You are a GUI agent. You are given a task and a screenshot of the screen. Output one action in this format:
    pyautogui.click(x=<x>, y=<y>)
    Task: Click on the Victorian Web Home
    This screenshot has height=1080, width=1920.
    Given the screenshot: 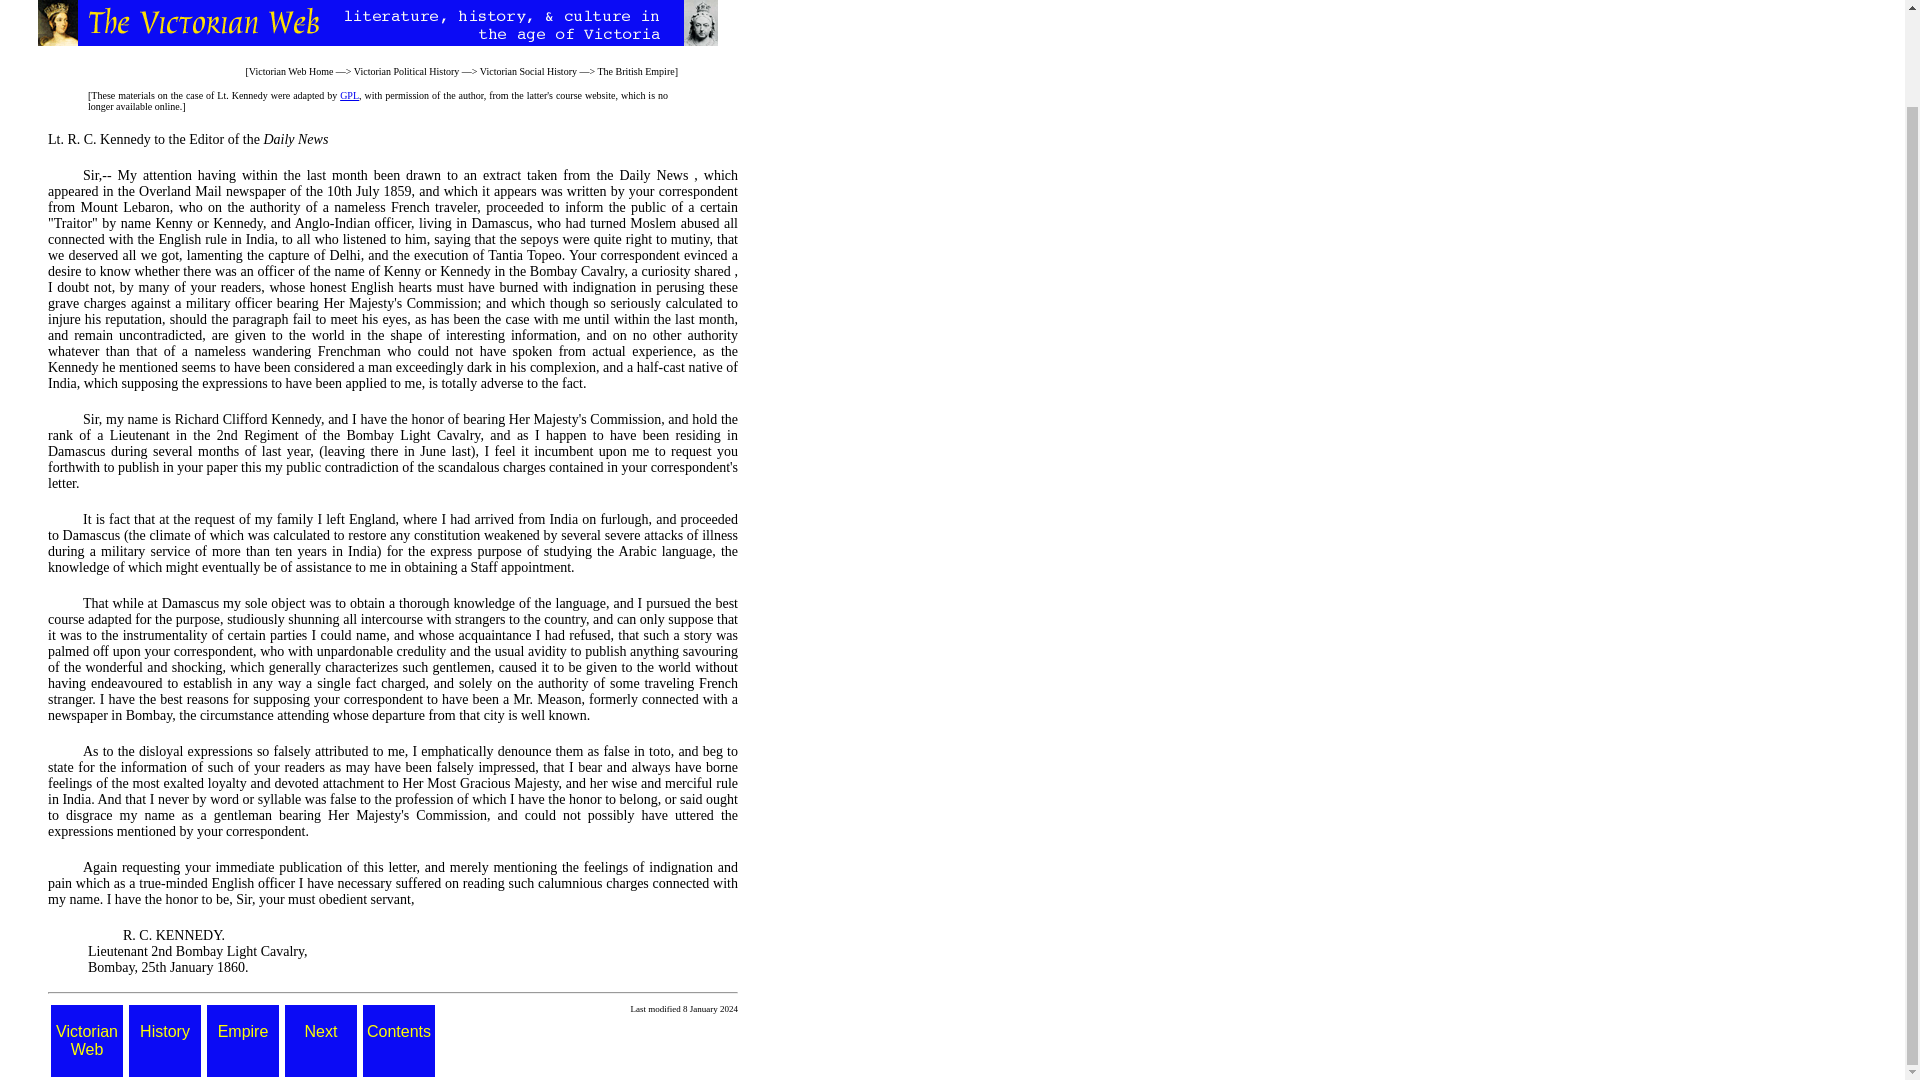 What is the action you would take?
    pyautogui.click(x=292, y=70)
    